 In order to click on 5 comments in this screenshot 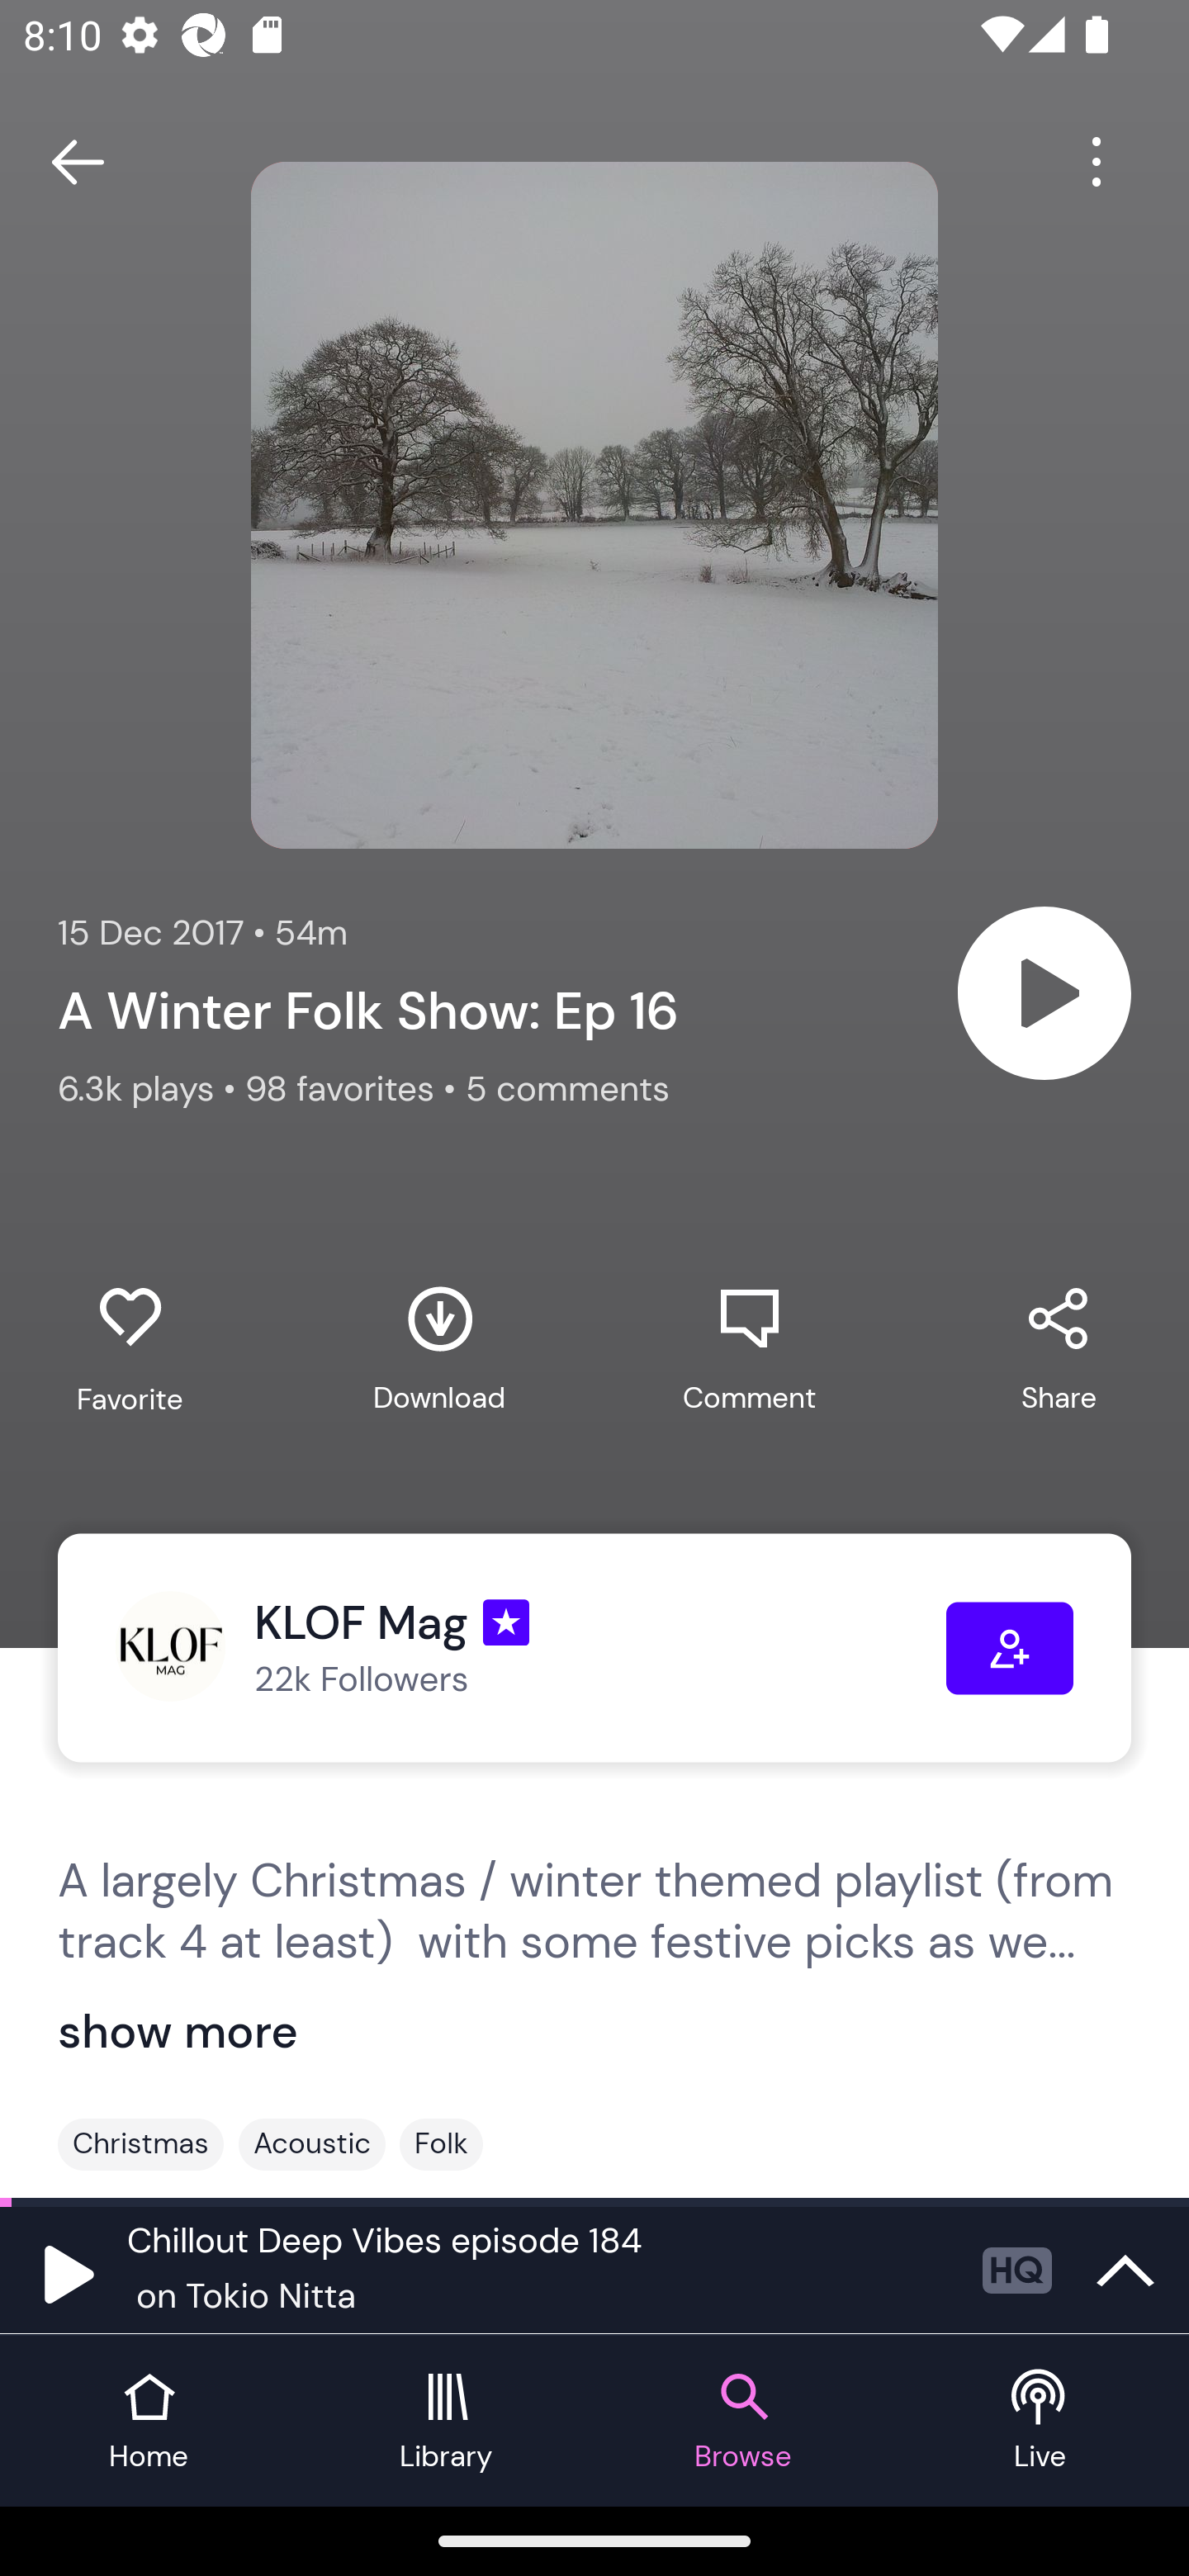, I will do `click(567, 1088)`.